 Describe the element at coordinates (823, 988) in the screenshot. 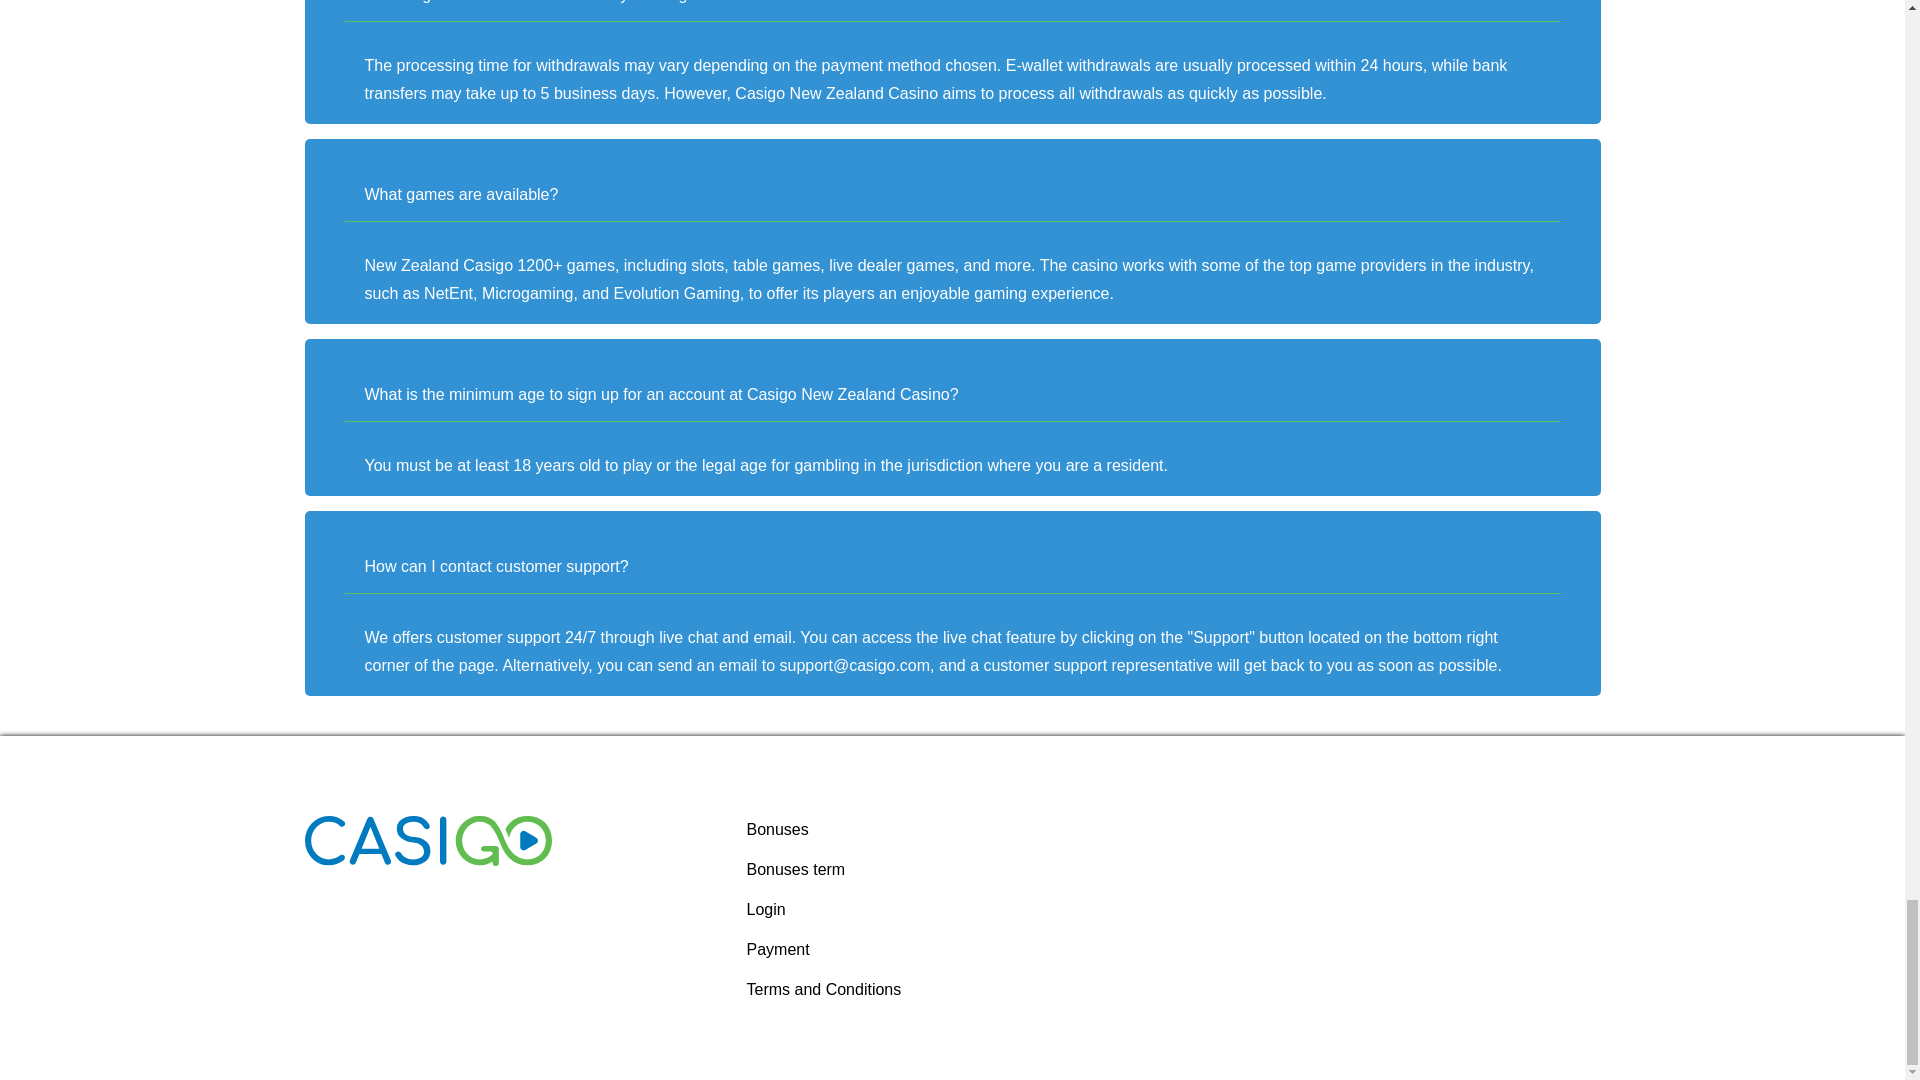

I see `Terms and Conditions` at that location.